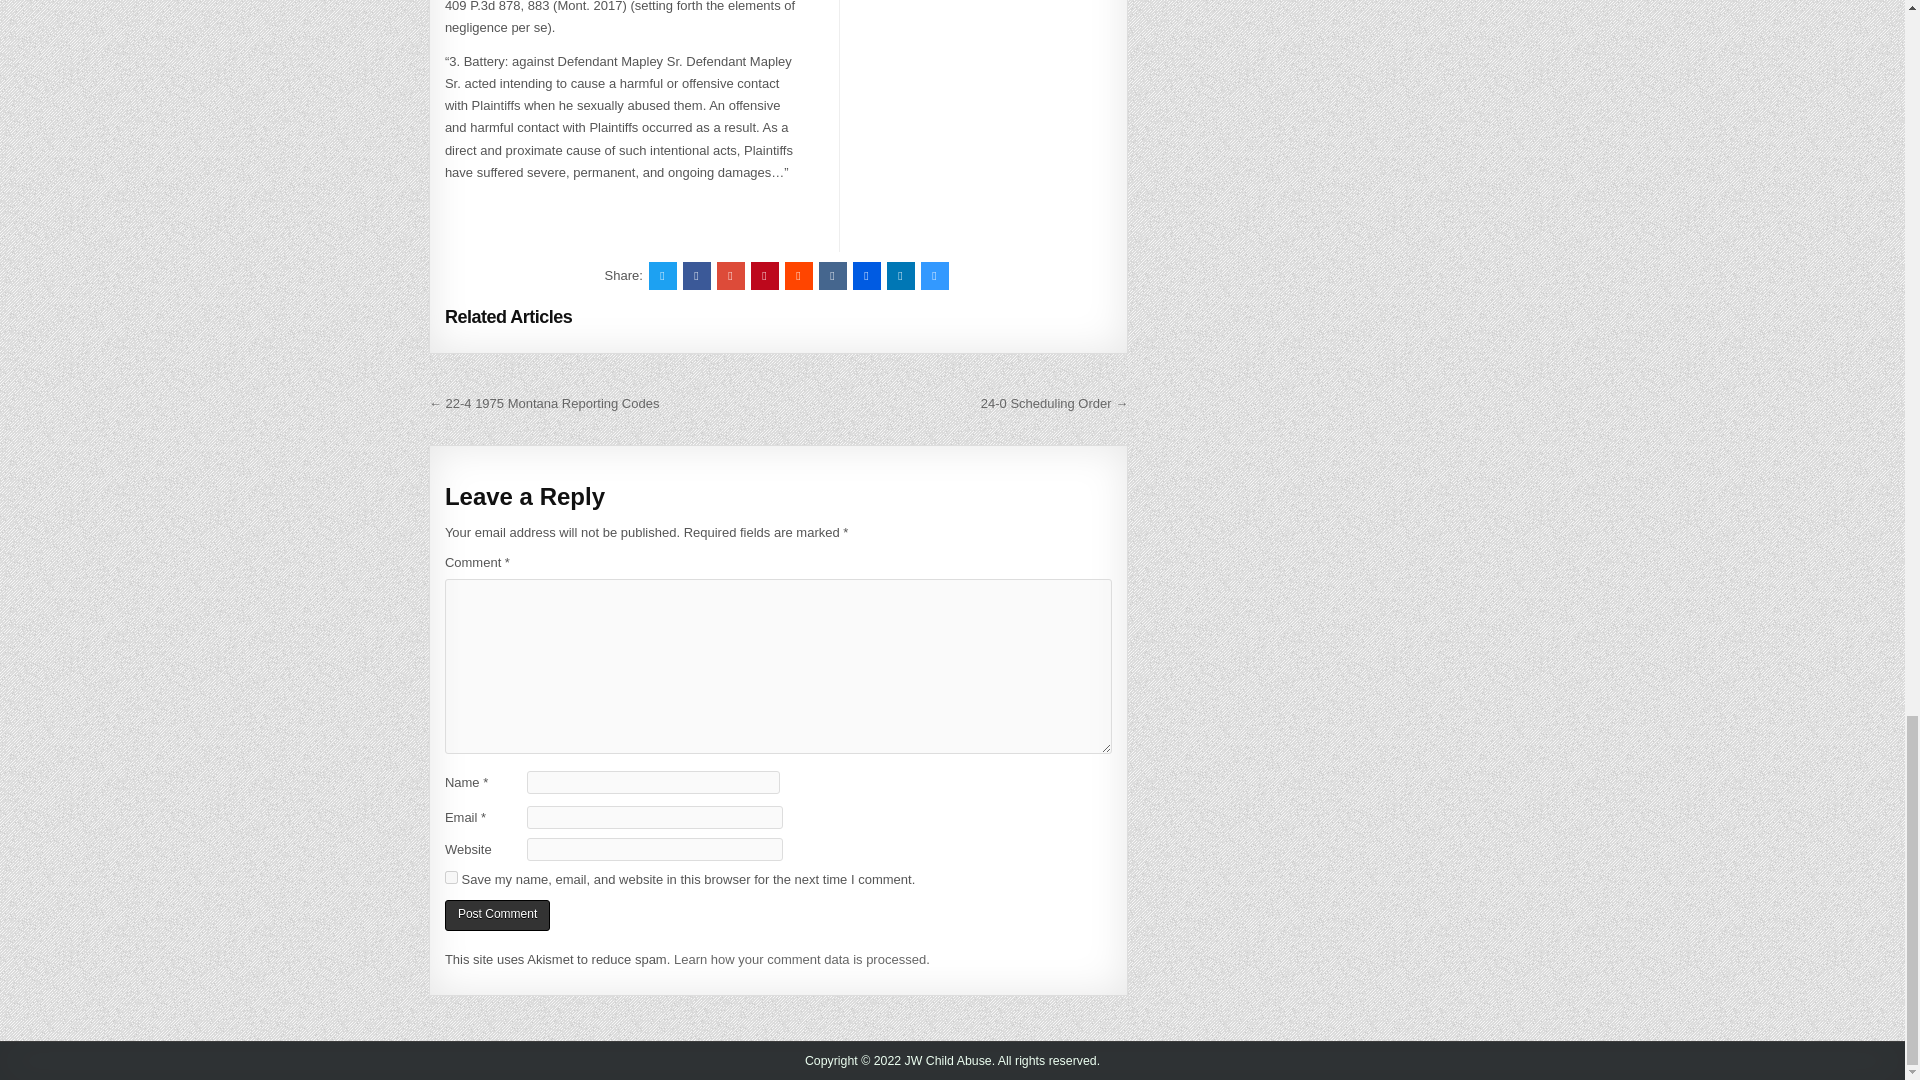 This screenshot has width=1920, height=1080. Describe the element at coordinates (799, 958) in the screenshot. I see `Learn how your comment data is processed` at that location.